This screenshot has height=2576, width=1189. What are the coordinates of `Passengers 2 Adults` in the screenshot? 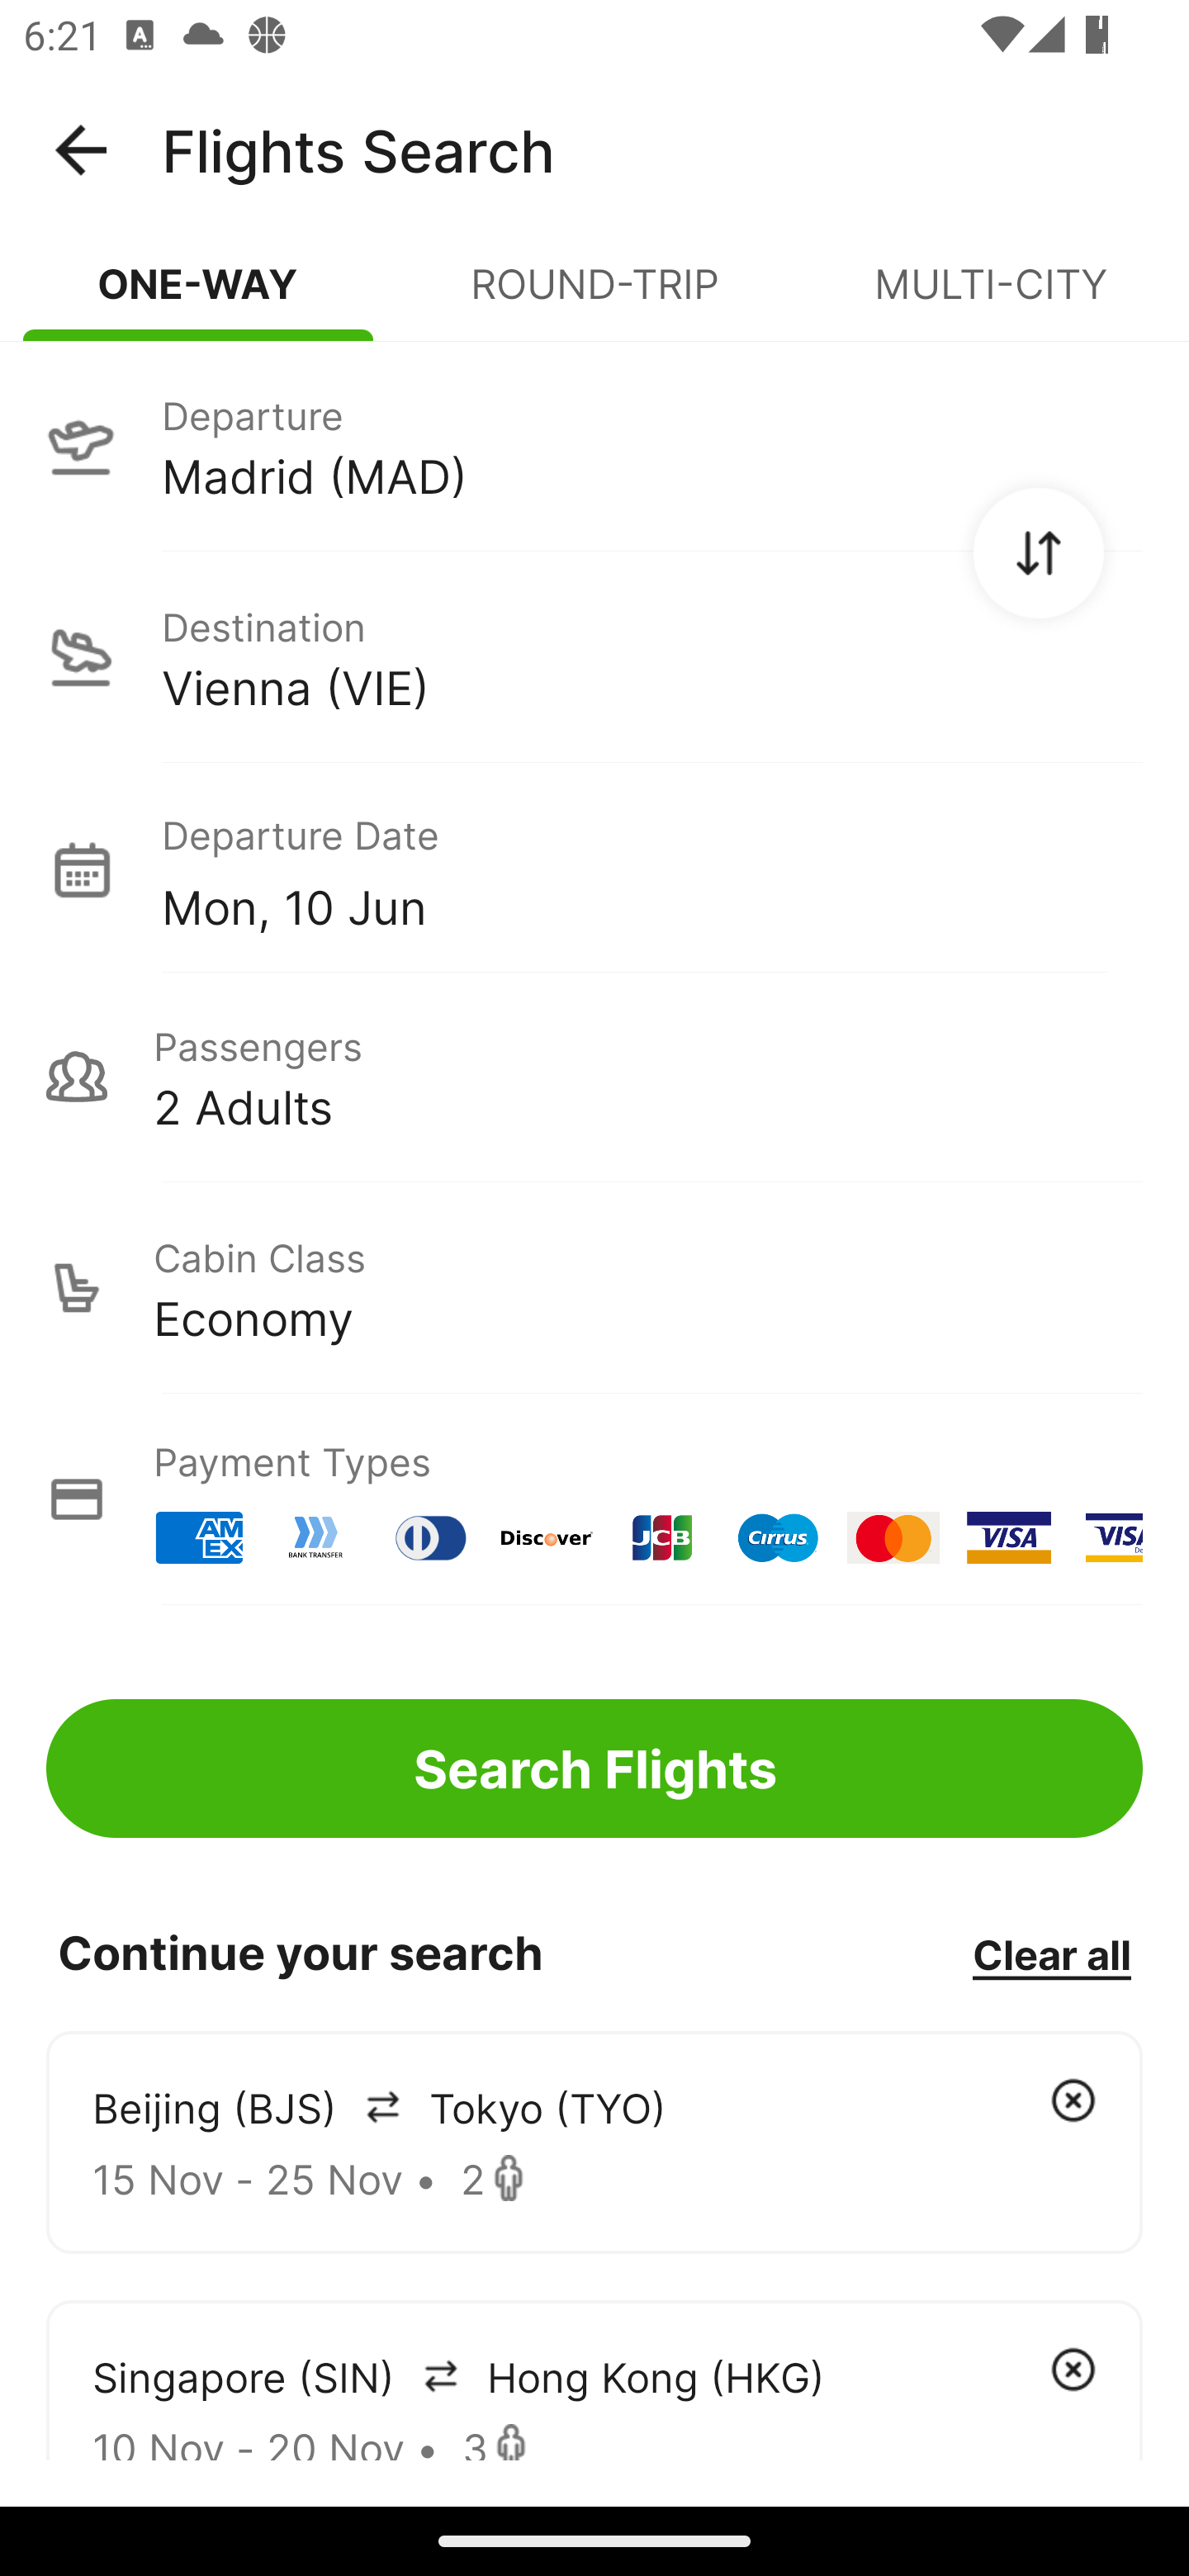 It's located at (594, 1077).